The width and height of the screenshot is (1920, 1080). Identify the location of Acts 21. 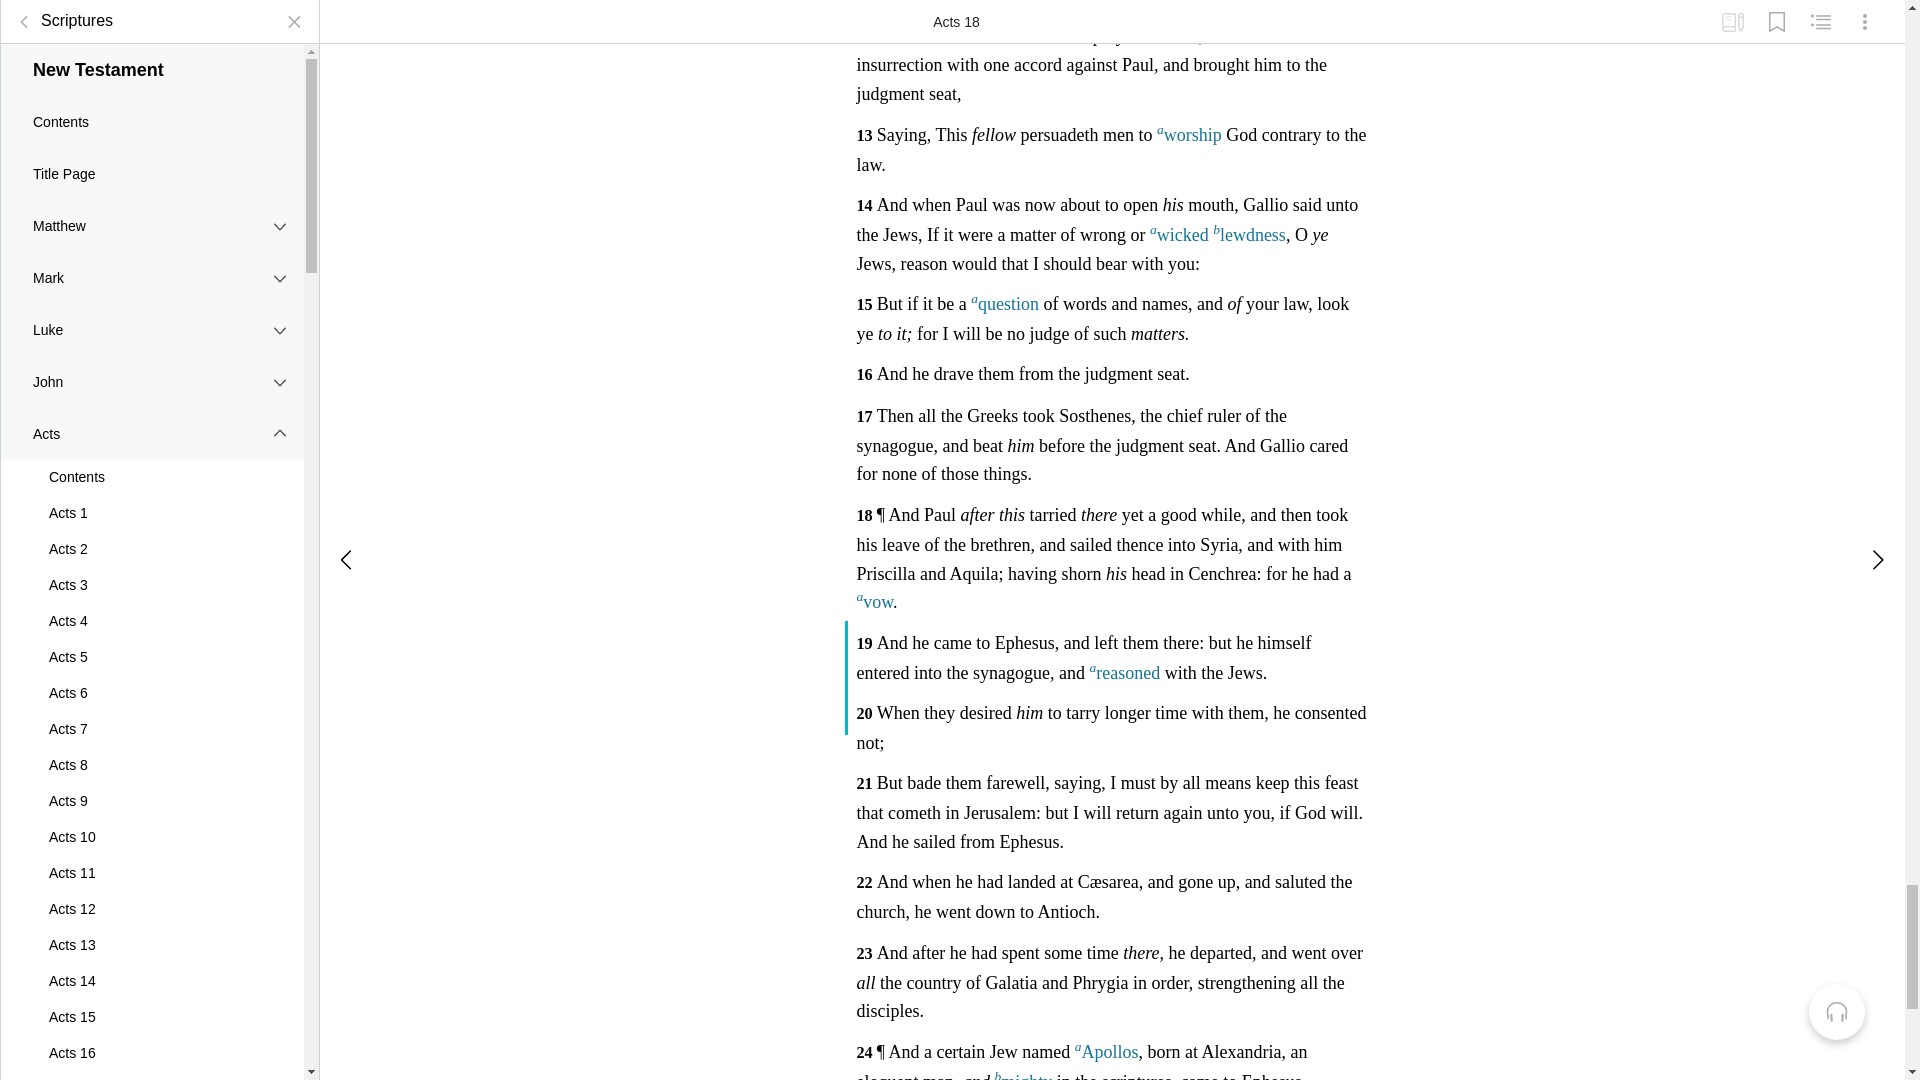
(152, 138).